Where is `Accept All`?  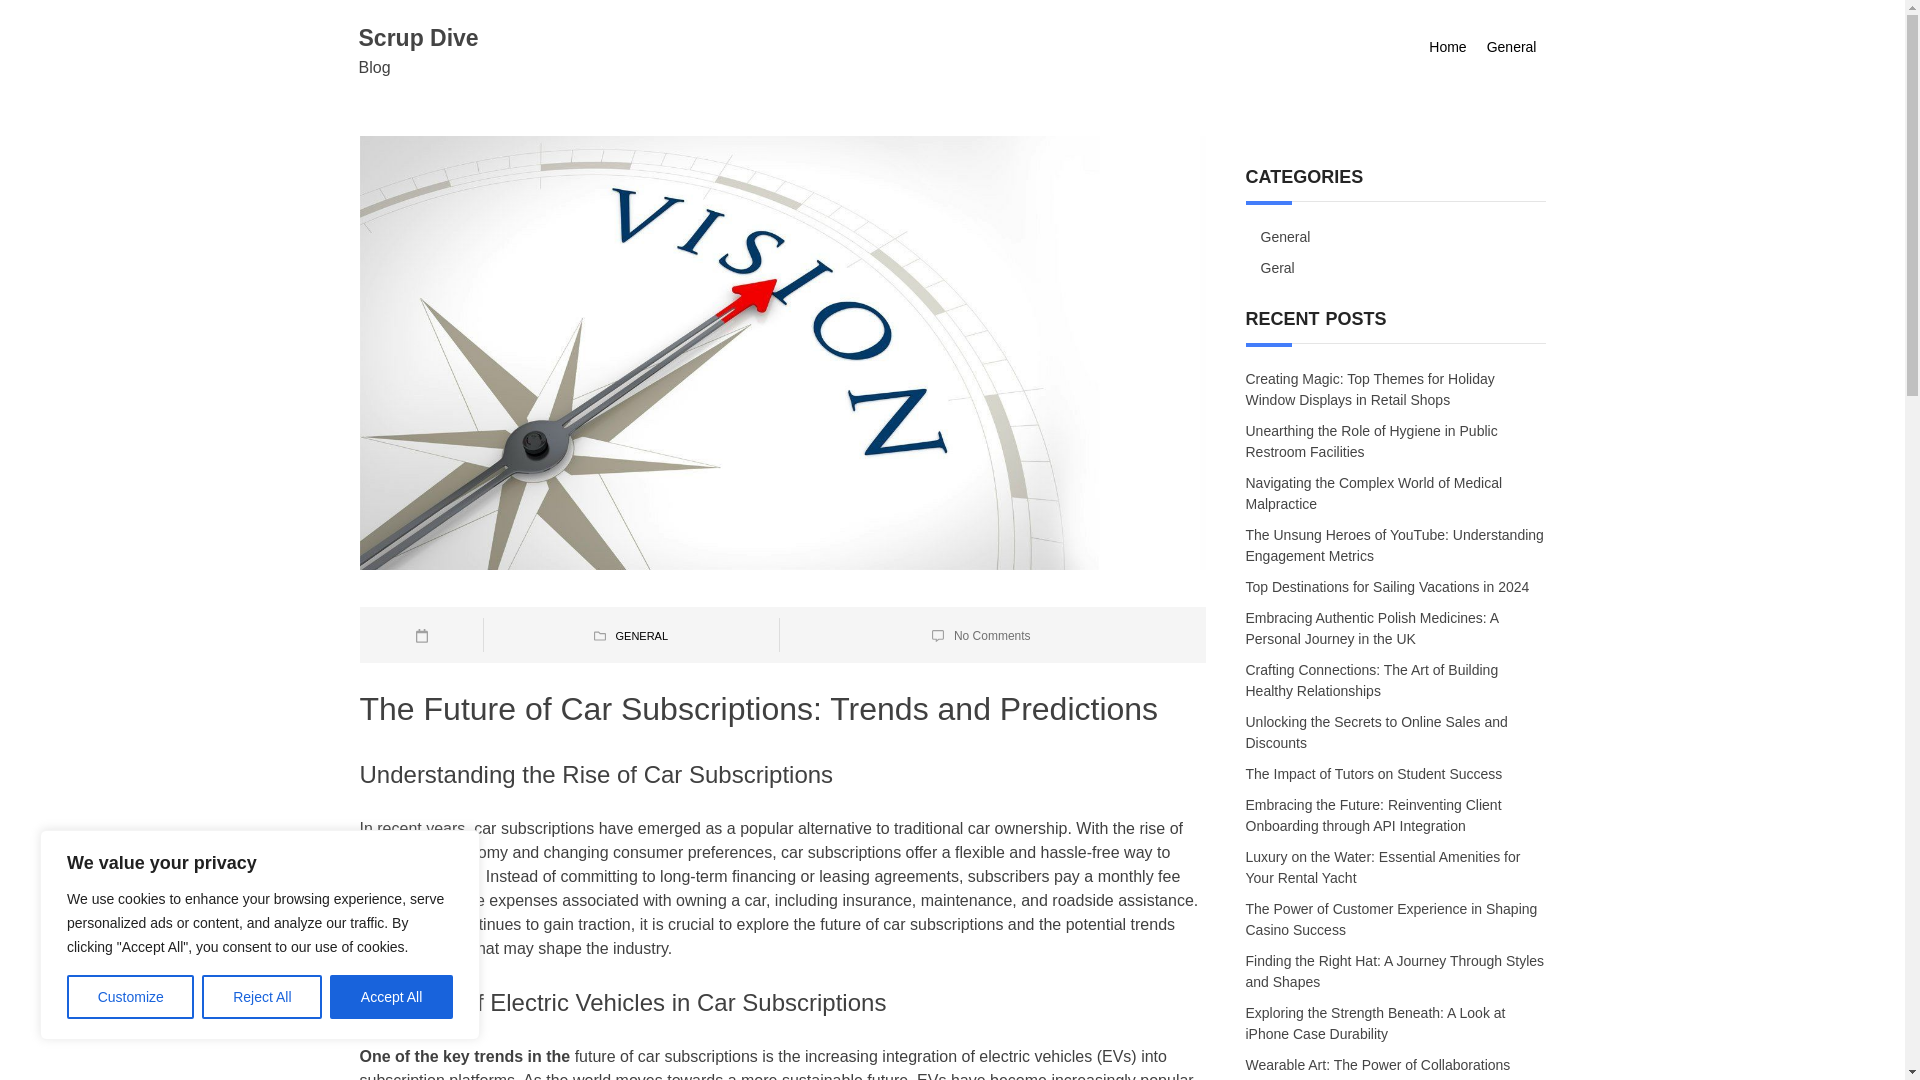
Accept All is located at coordinates (392, 997).